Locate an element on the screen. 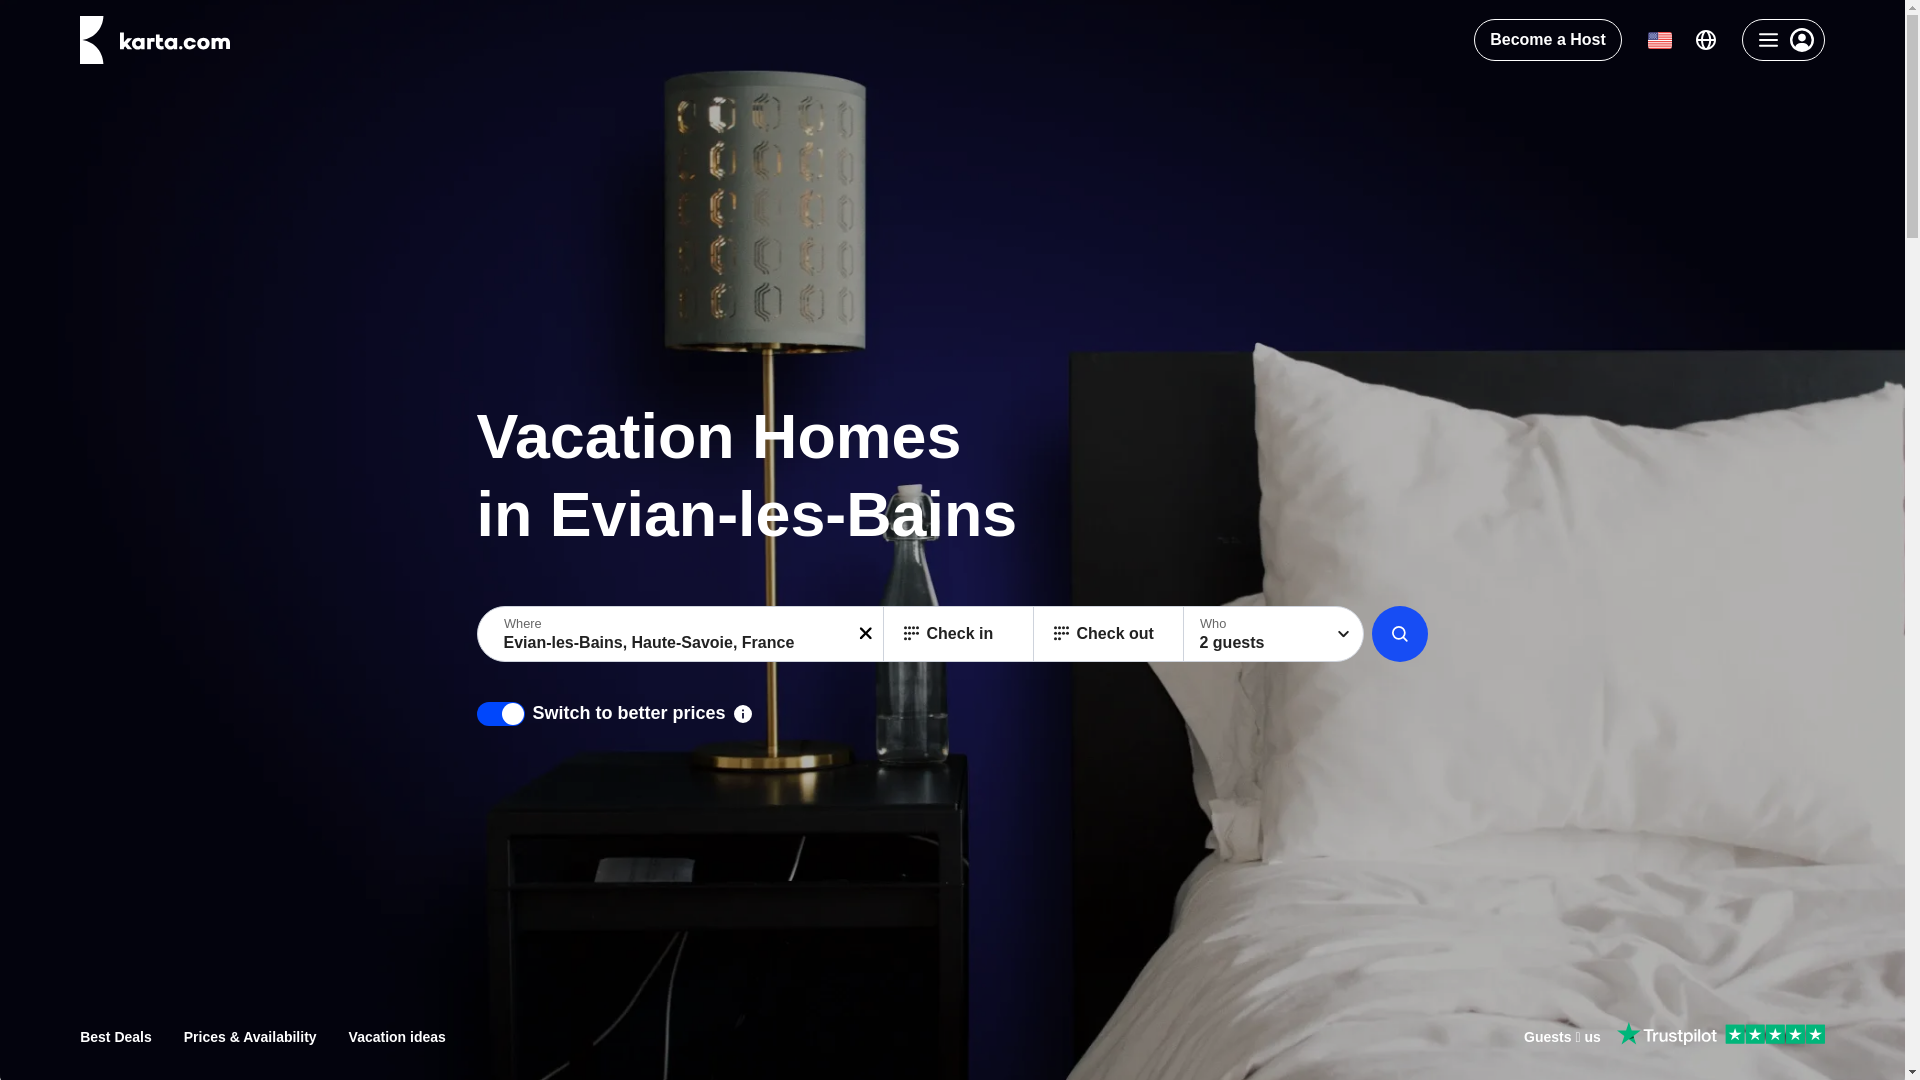 The image size is (1920, 1080). Vacation ideas is located at coordinates (397, 1036).